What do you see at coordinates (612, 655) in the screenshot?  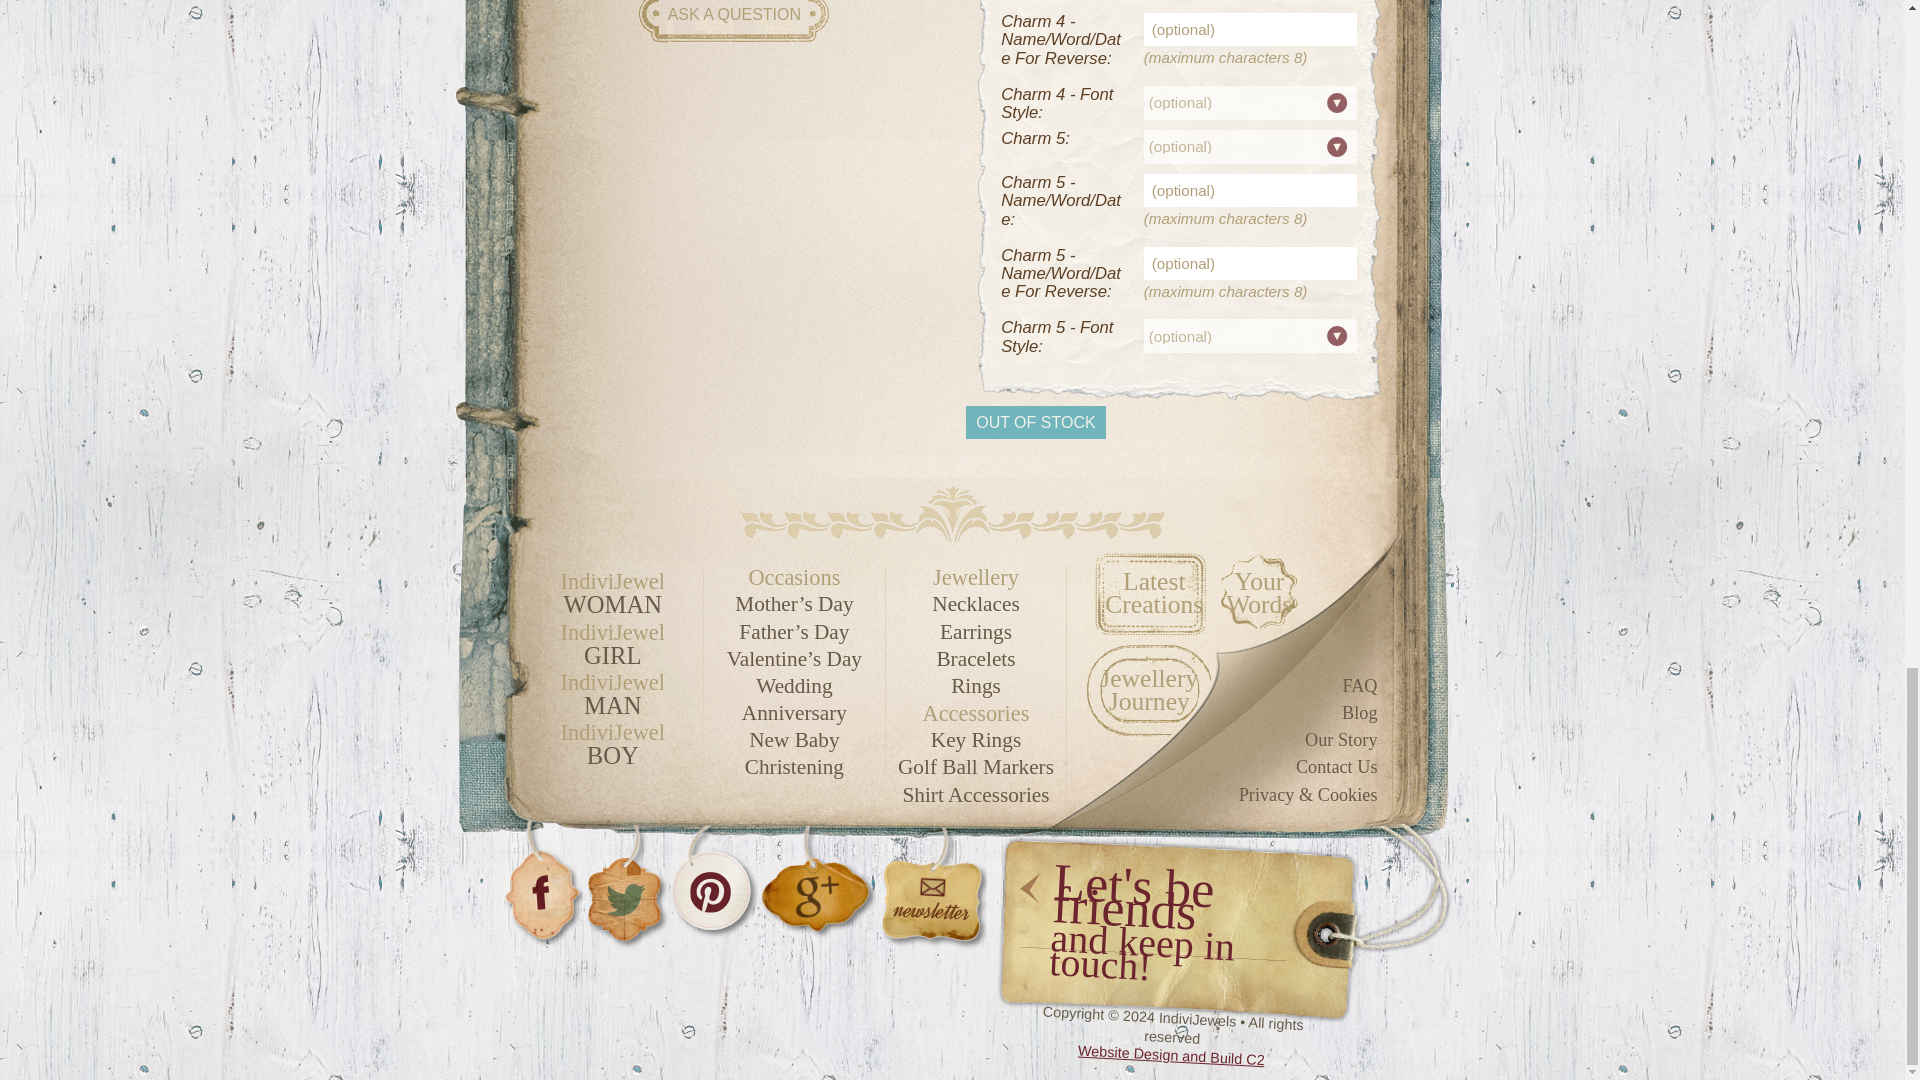 I see `GIRL` at bounding box center [612, 655].